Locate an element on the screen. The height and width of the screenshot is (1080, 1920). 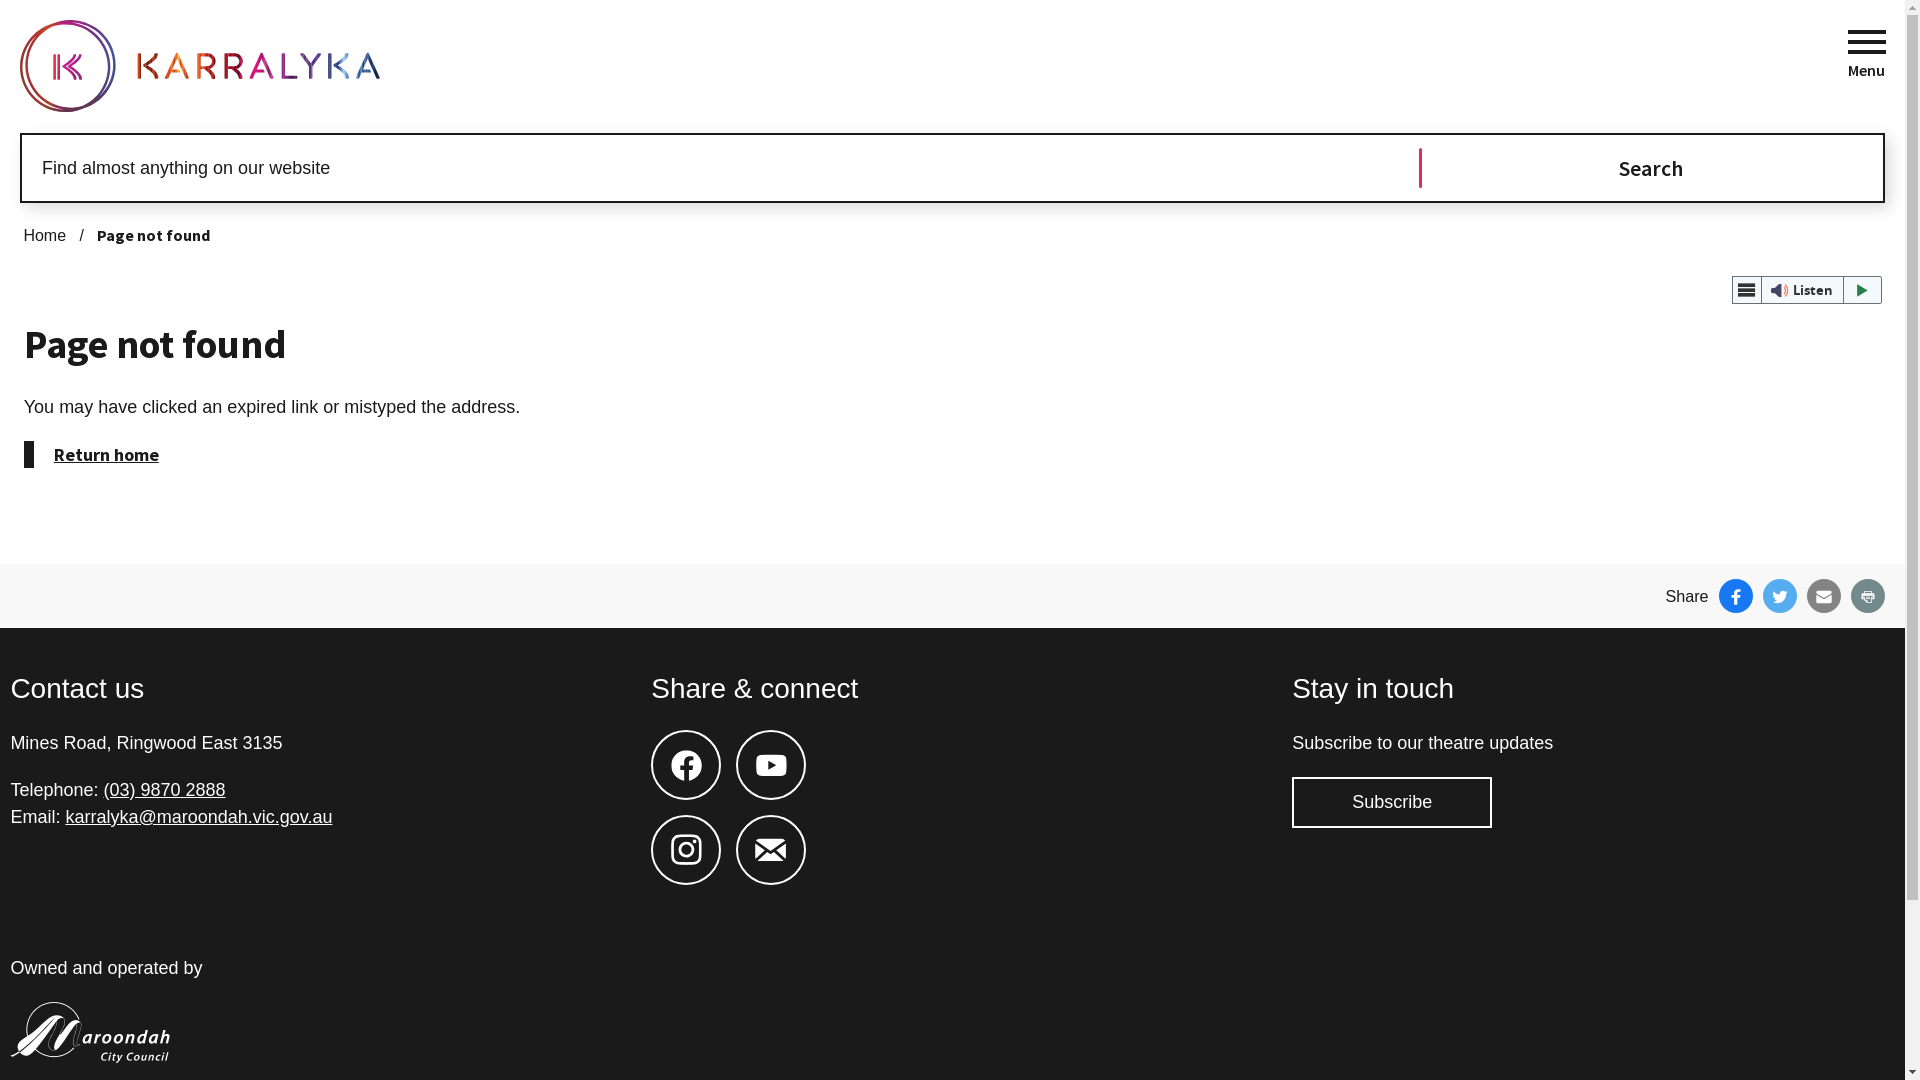
karralyka@maroondah.vic.gov.au is located at coordinates (198, 817).